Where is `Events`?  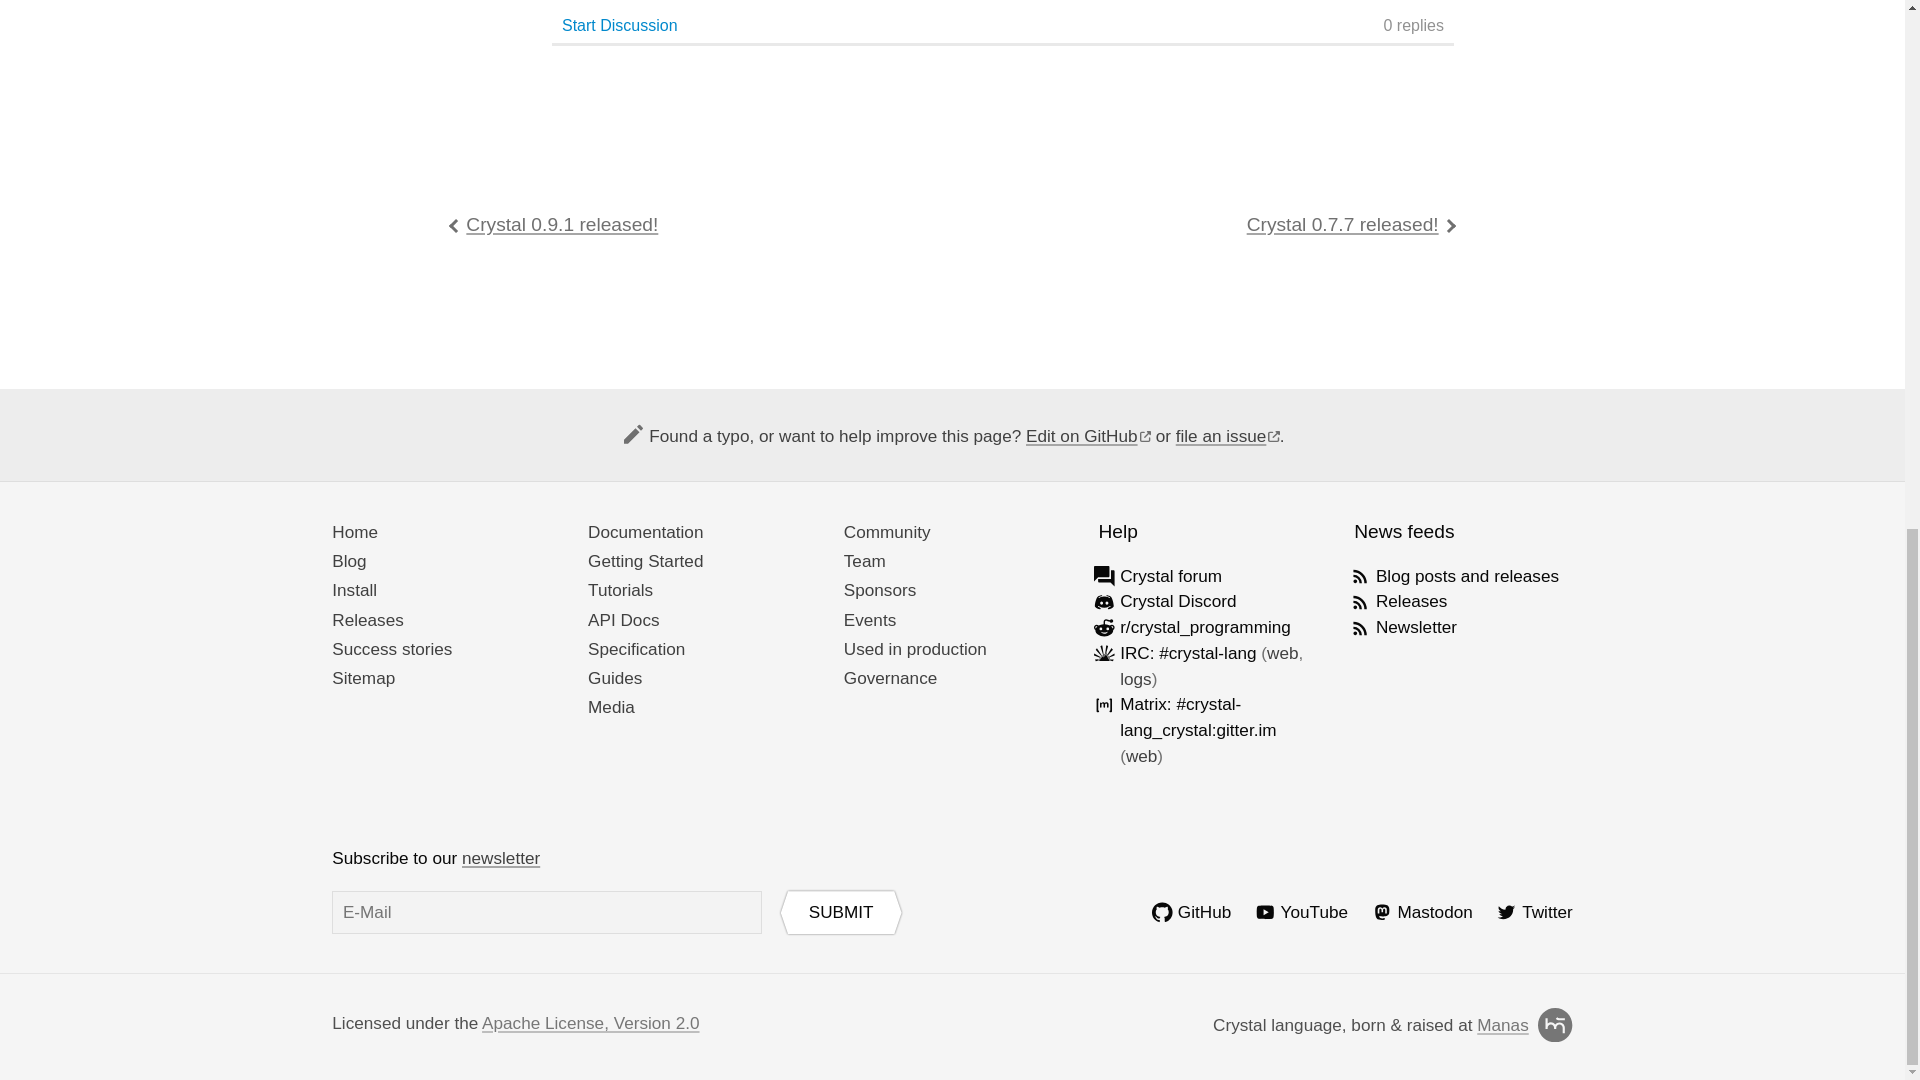
Events is located at coordinates (870, 620).